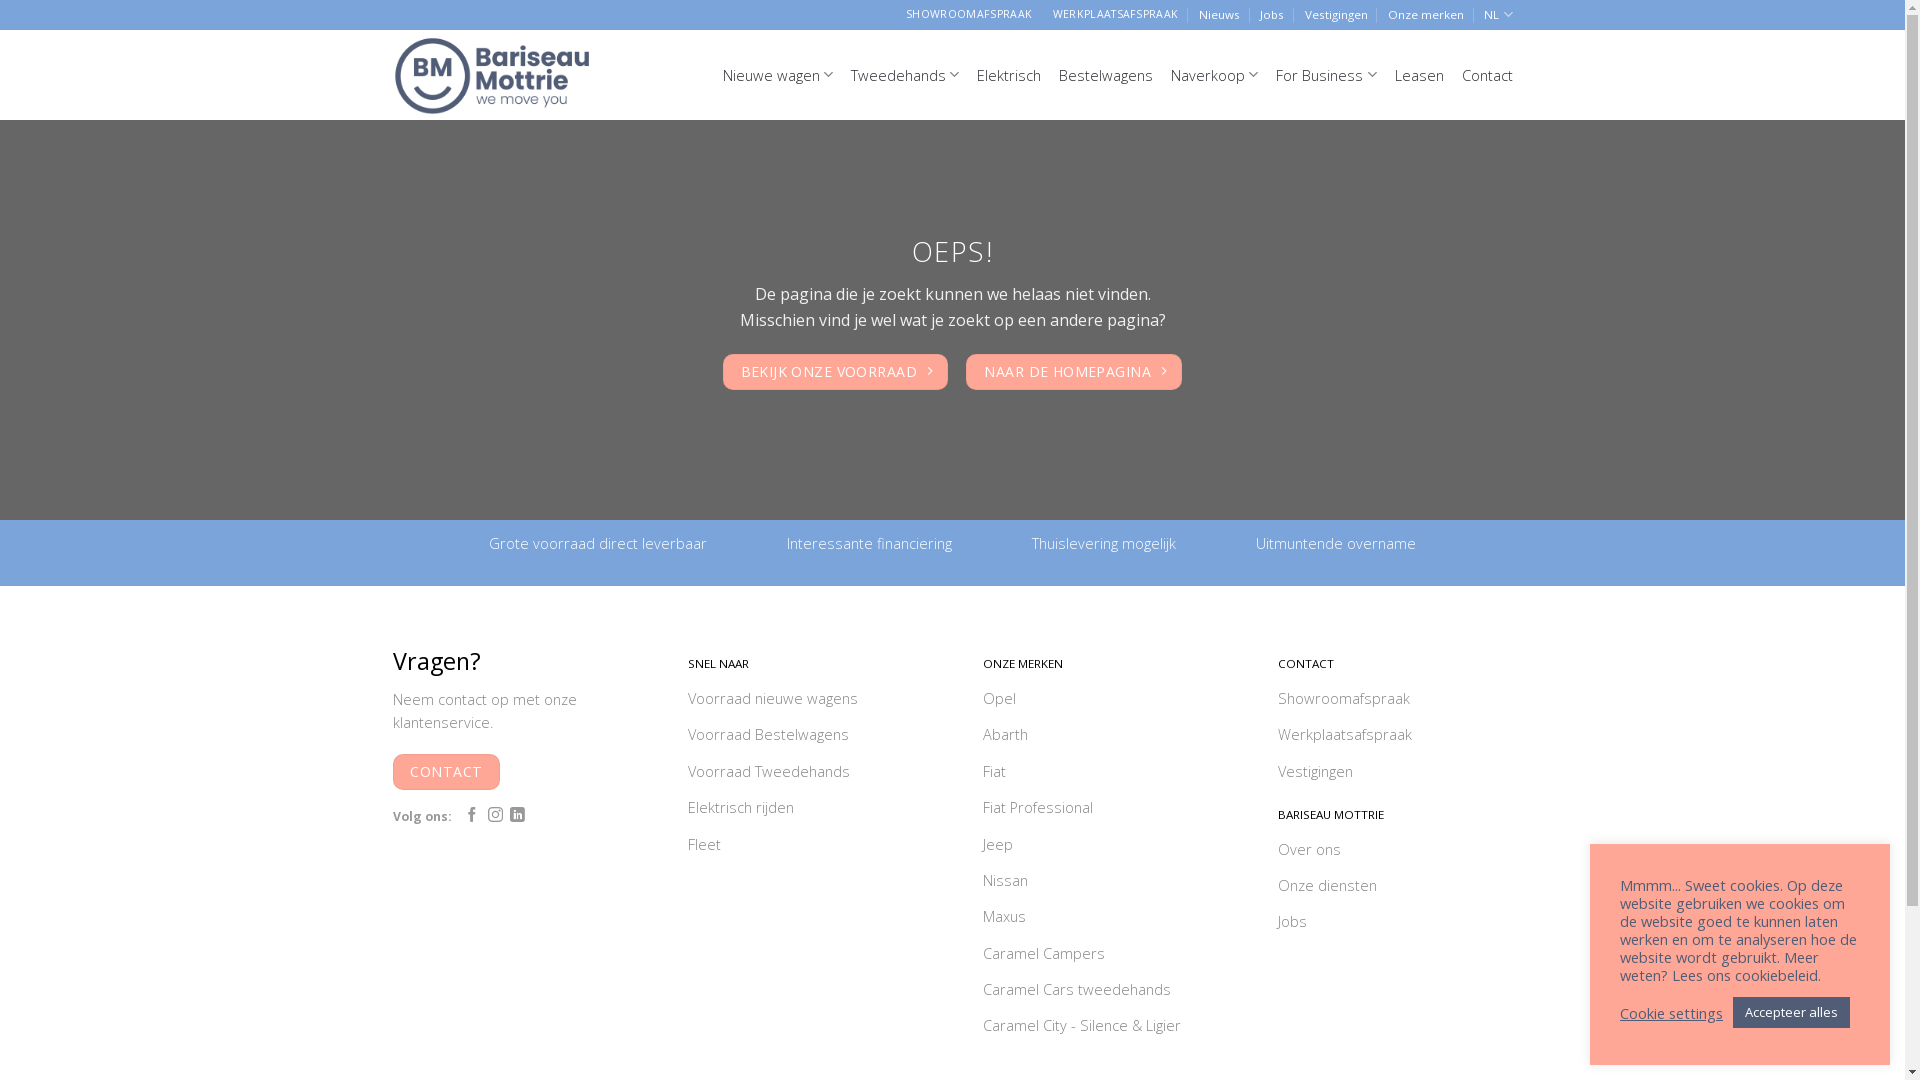 The image size is (1920, 1080). What do you see at coordinates (518, 816) in the screenshot?
I see `Follow on LinkedIn` at bounding box center [518, 816].